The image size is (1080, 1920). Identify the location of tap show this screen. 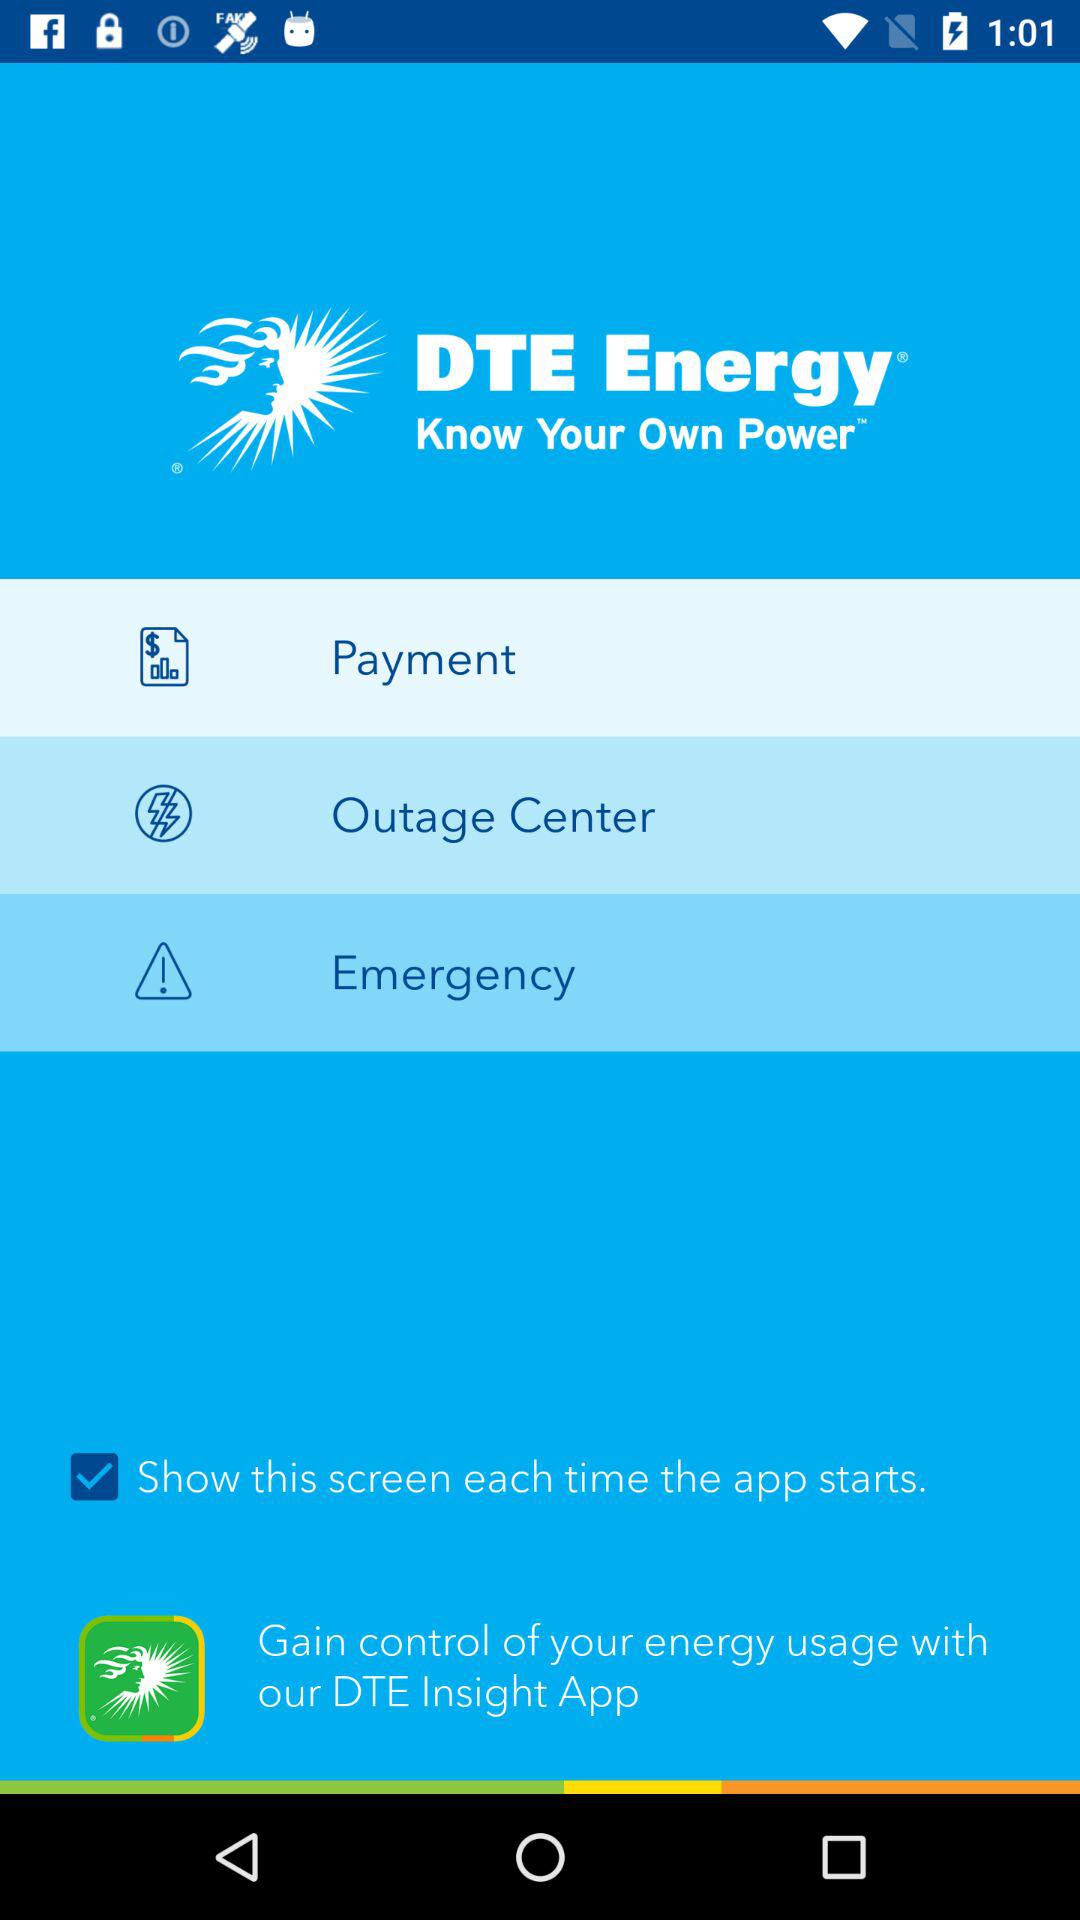
(540, 1476).